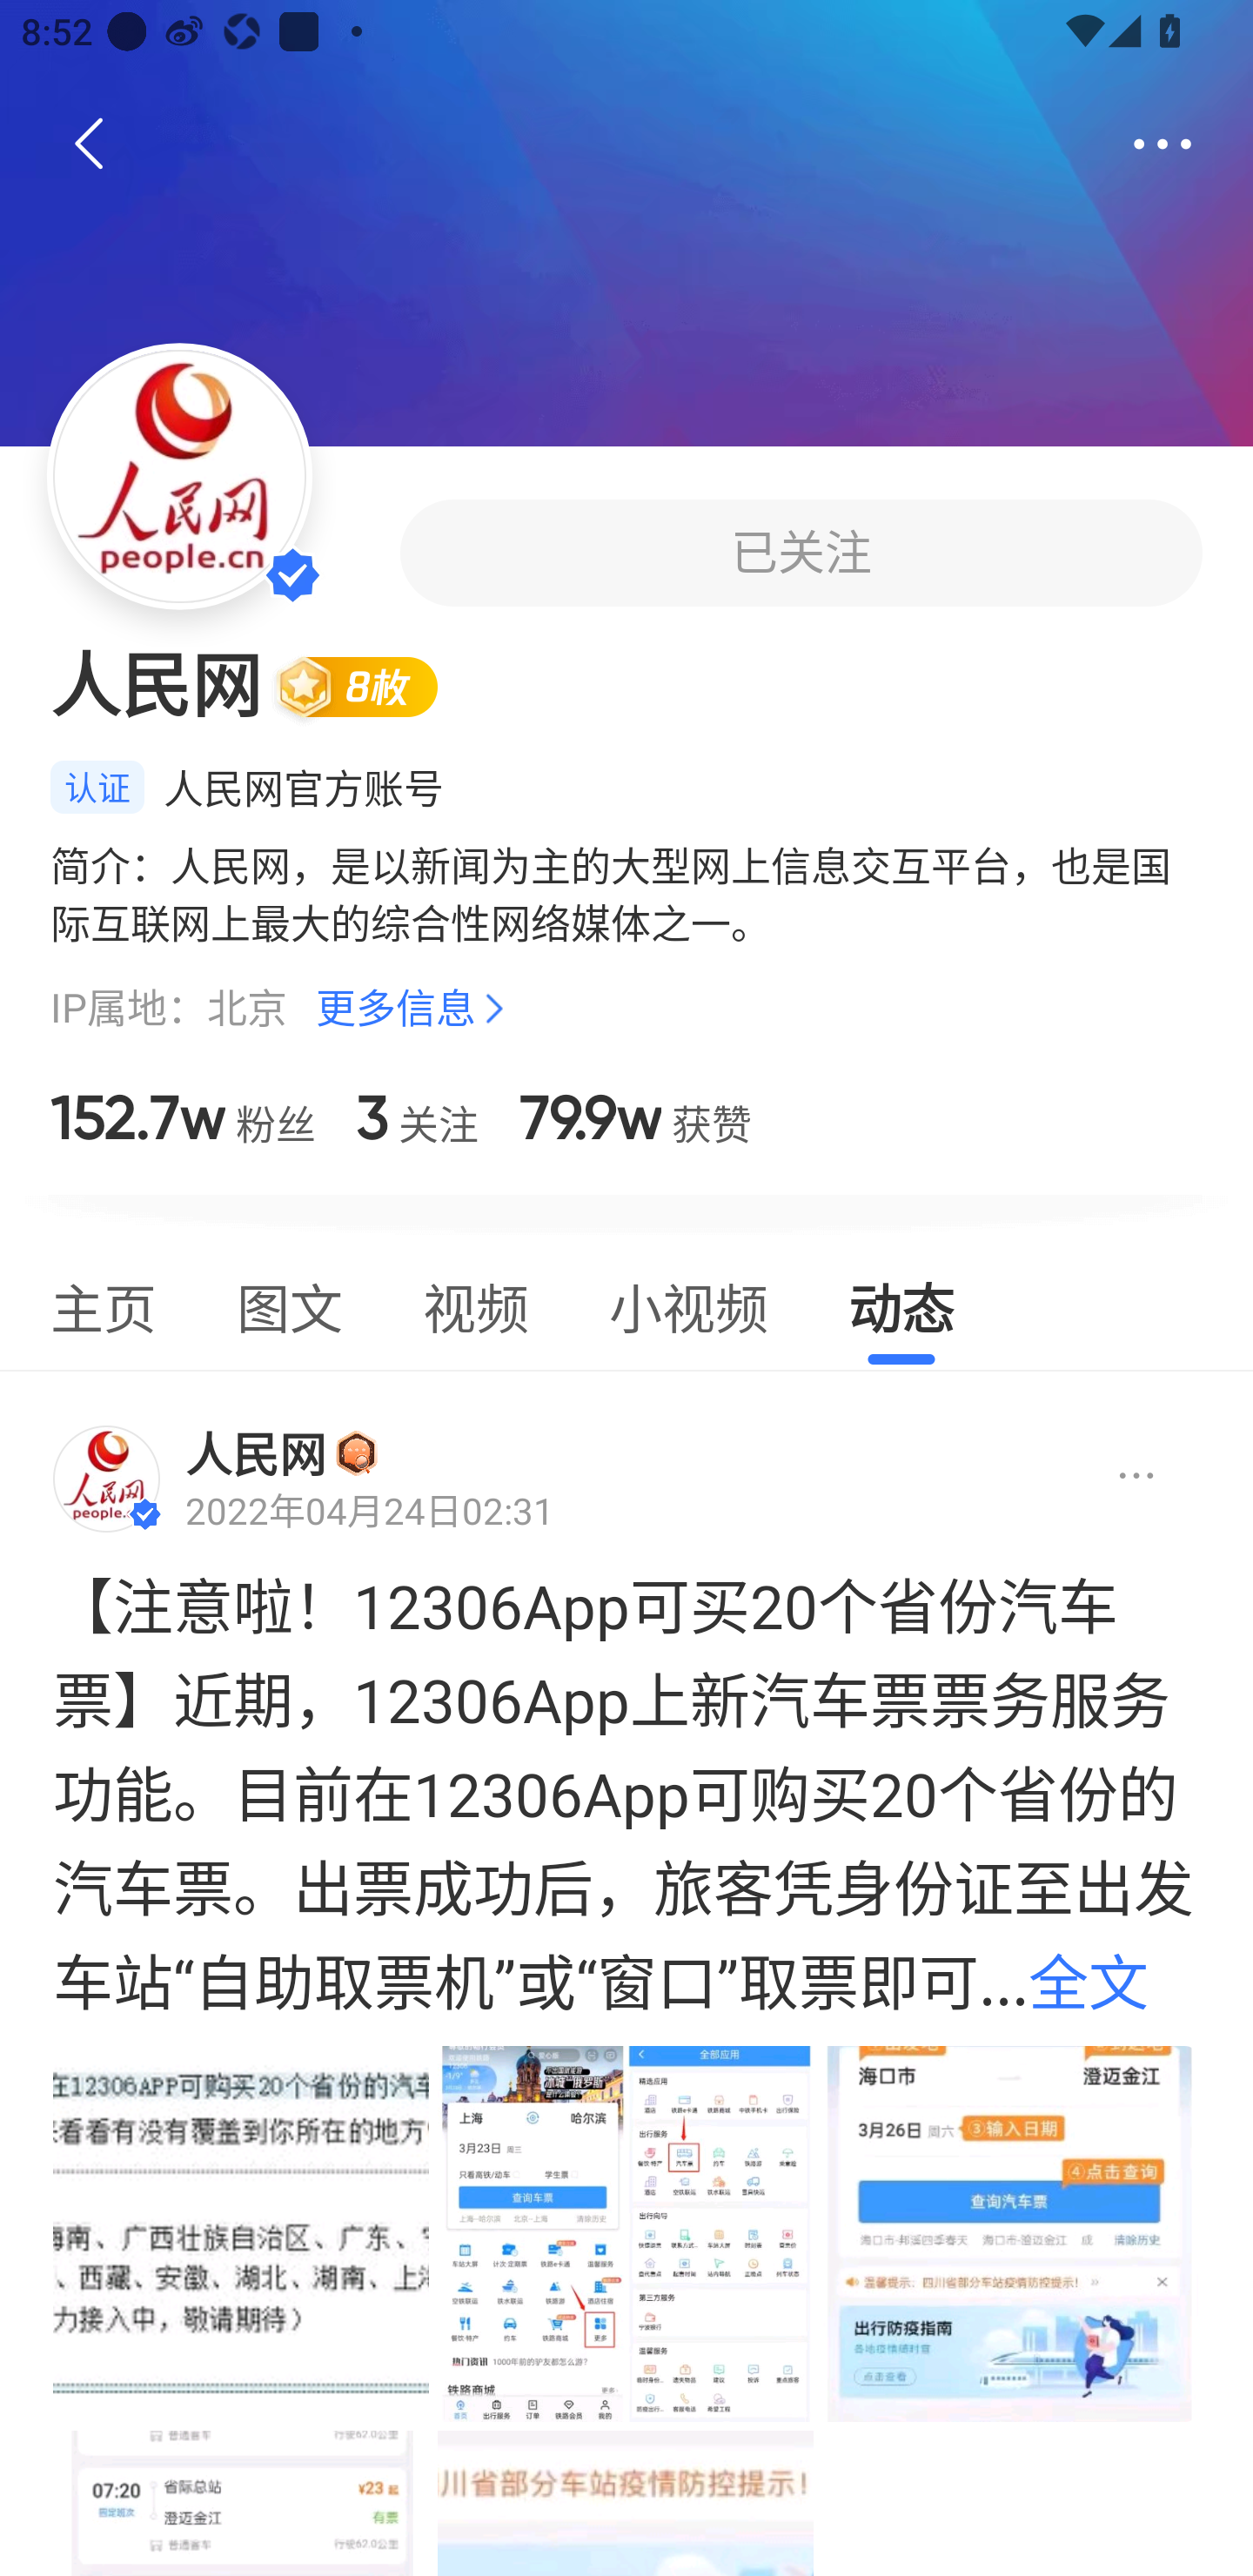 This screenshot has height=2576, width=1253. What do you see at coordinates (687, 1304) in the screenshot?
I see `小视频` at bounding box center [687, 1304].